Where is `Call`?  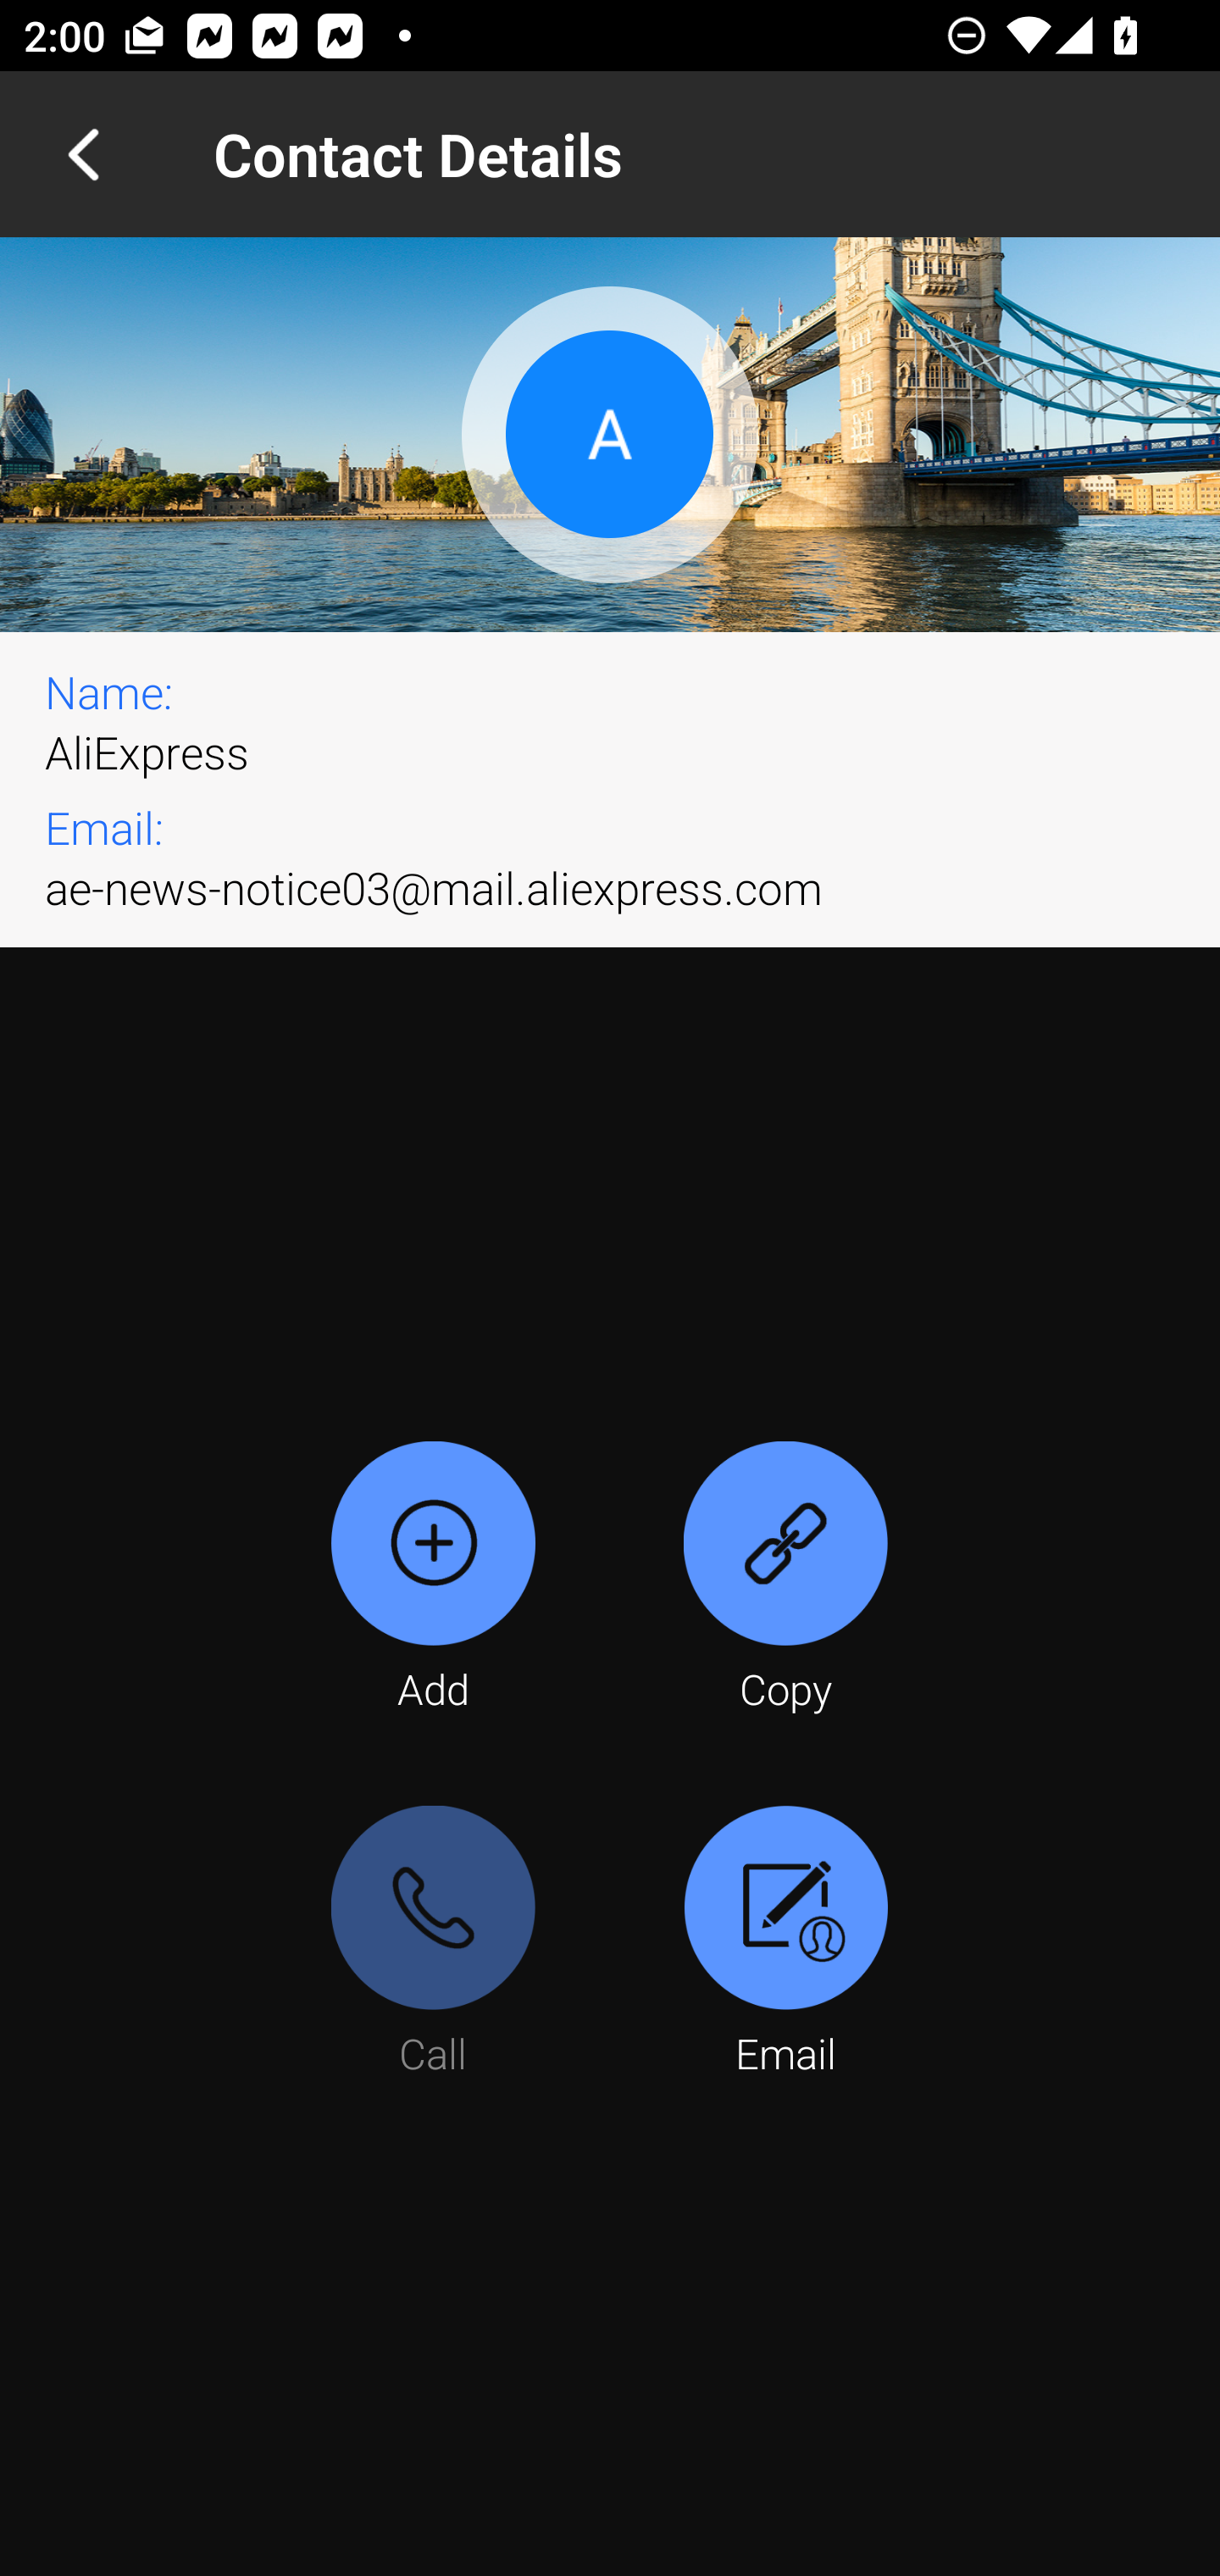 Call is located at coordinates (434, 1944).